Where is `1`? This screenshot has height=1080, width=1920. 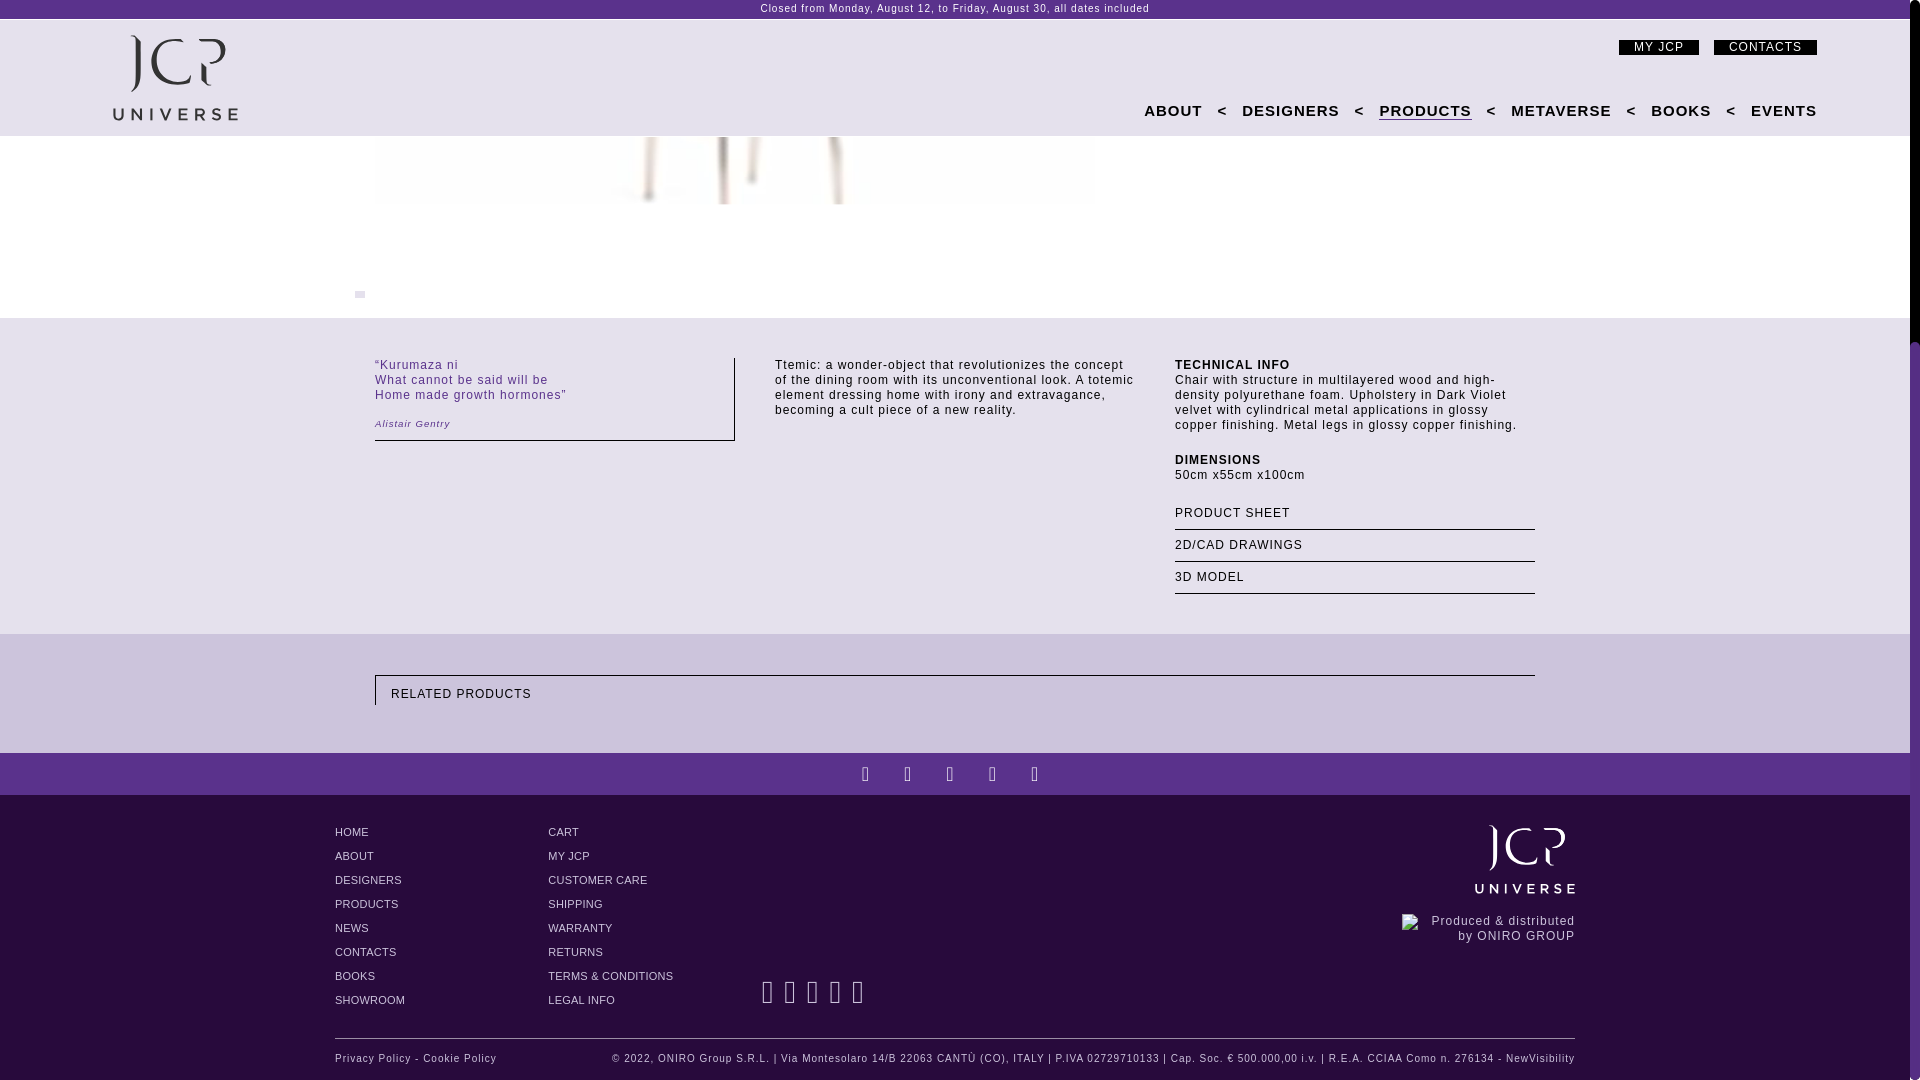
1 is located at coordinates (1501, 3).